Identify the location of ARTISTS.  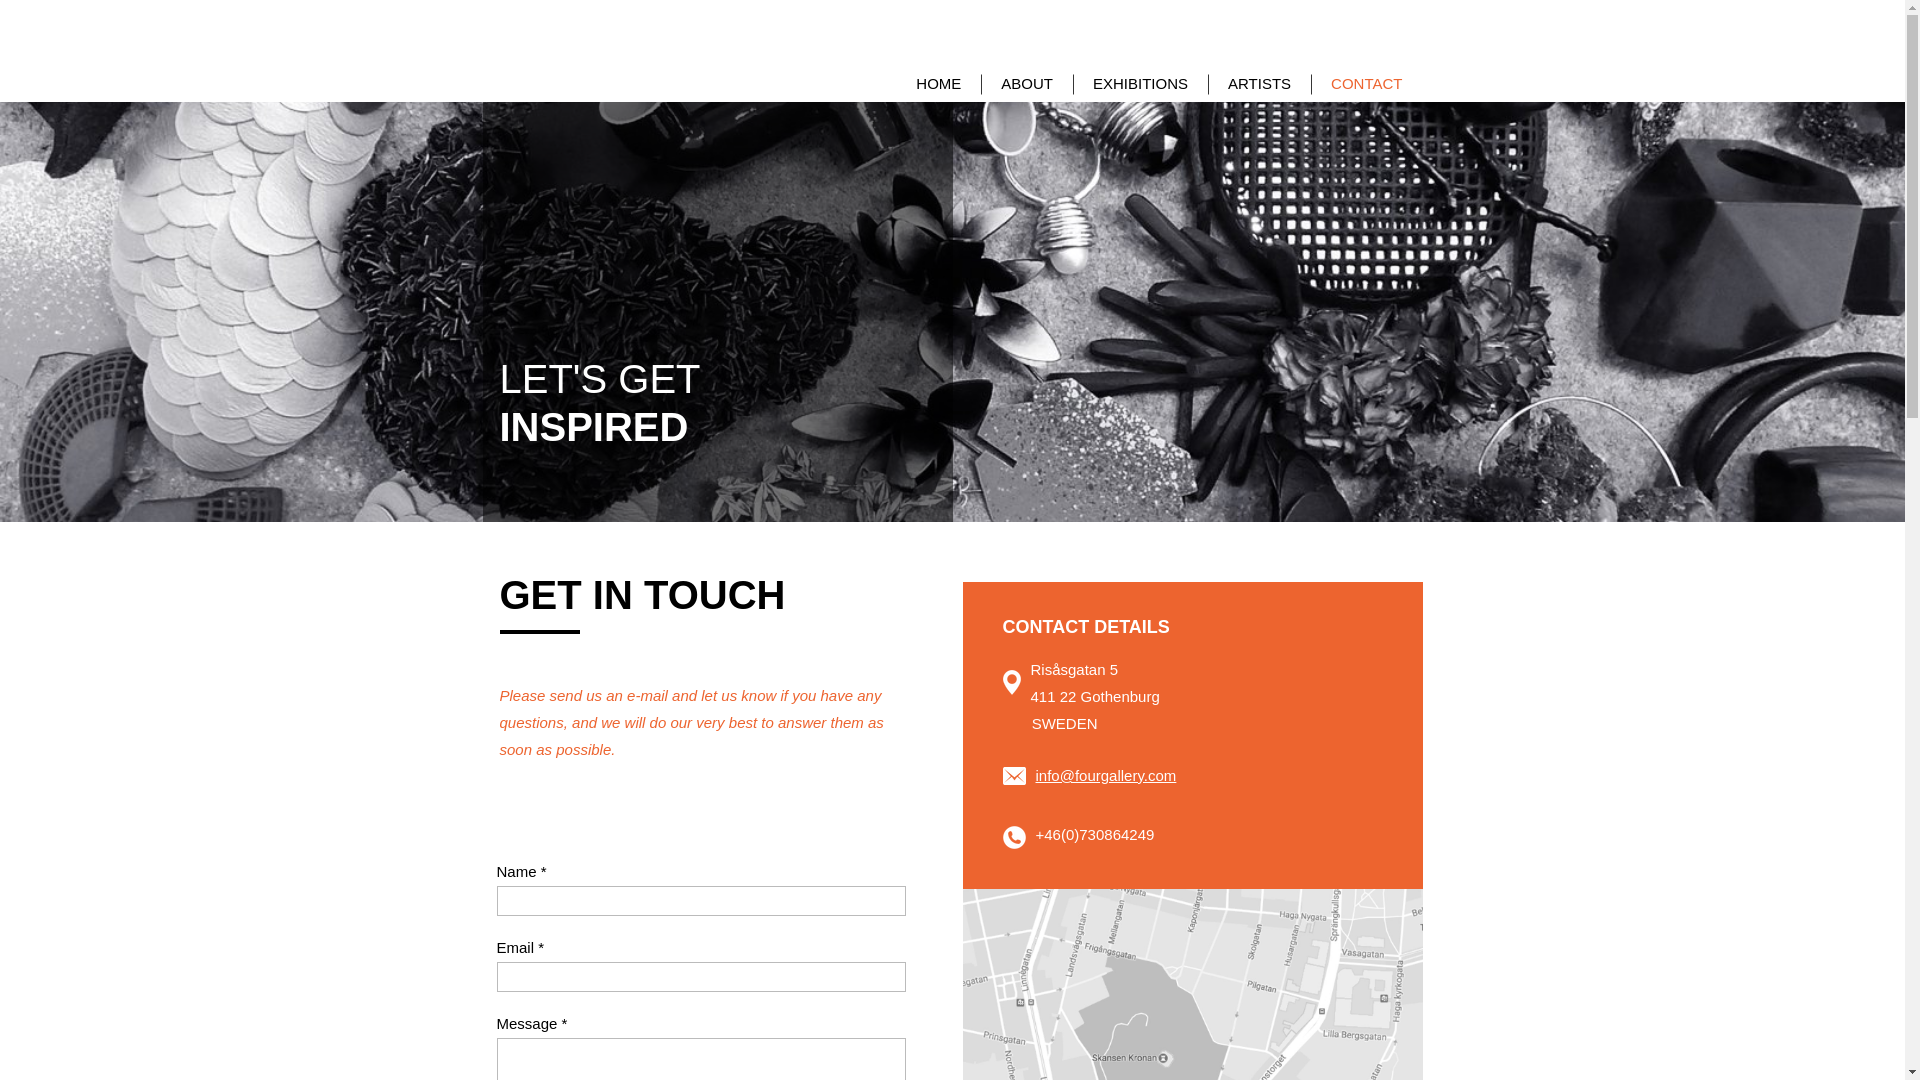
(1260, 84).